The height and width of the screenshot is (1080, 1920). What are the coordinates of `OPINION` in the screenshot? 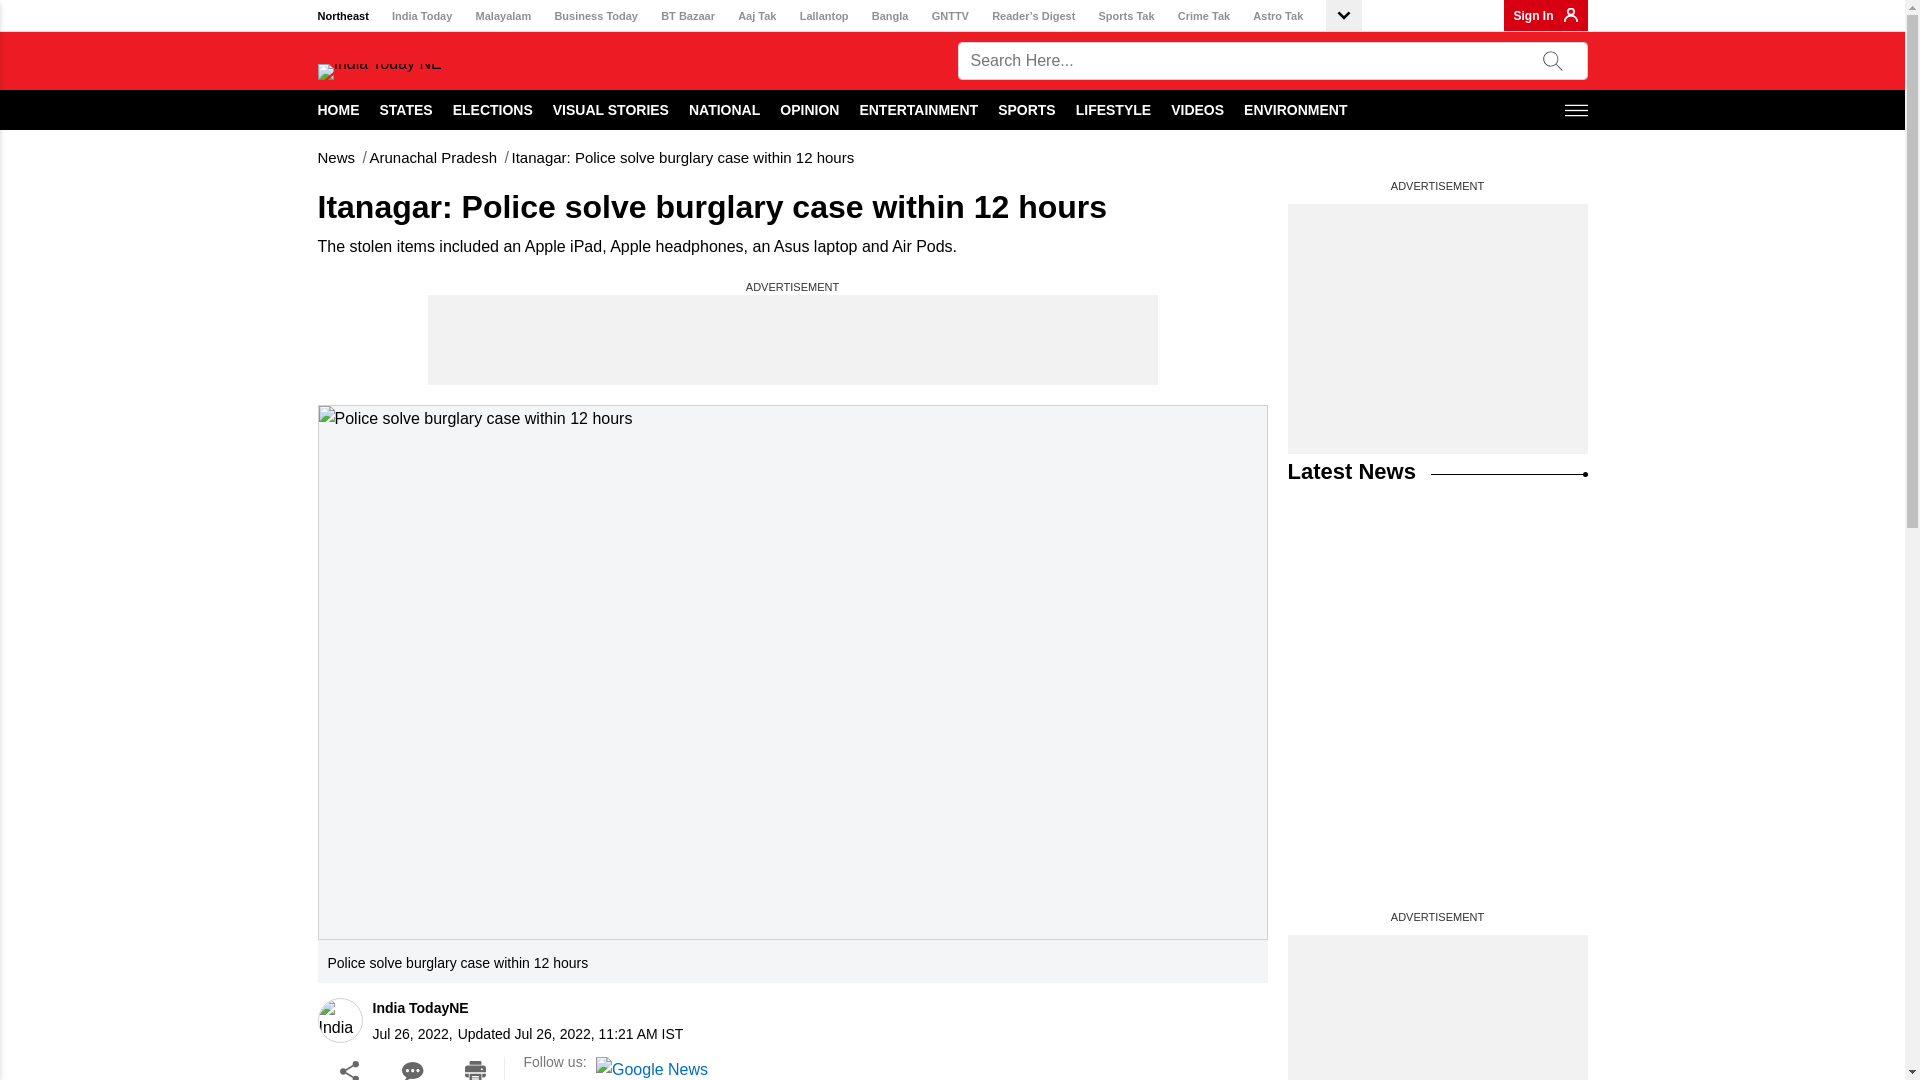 It's located at (809, 109).